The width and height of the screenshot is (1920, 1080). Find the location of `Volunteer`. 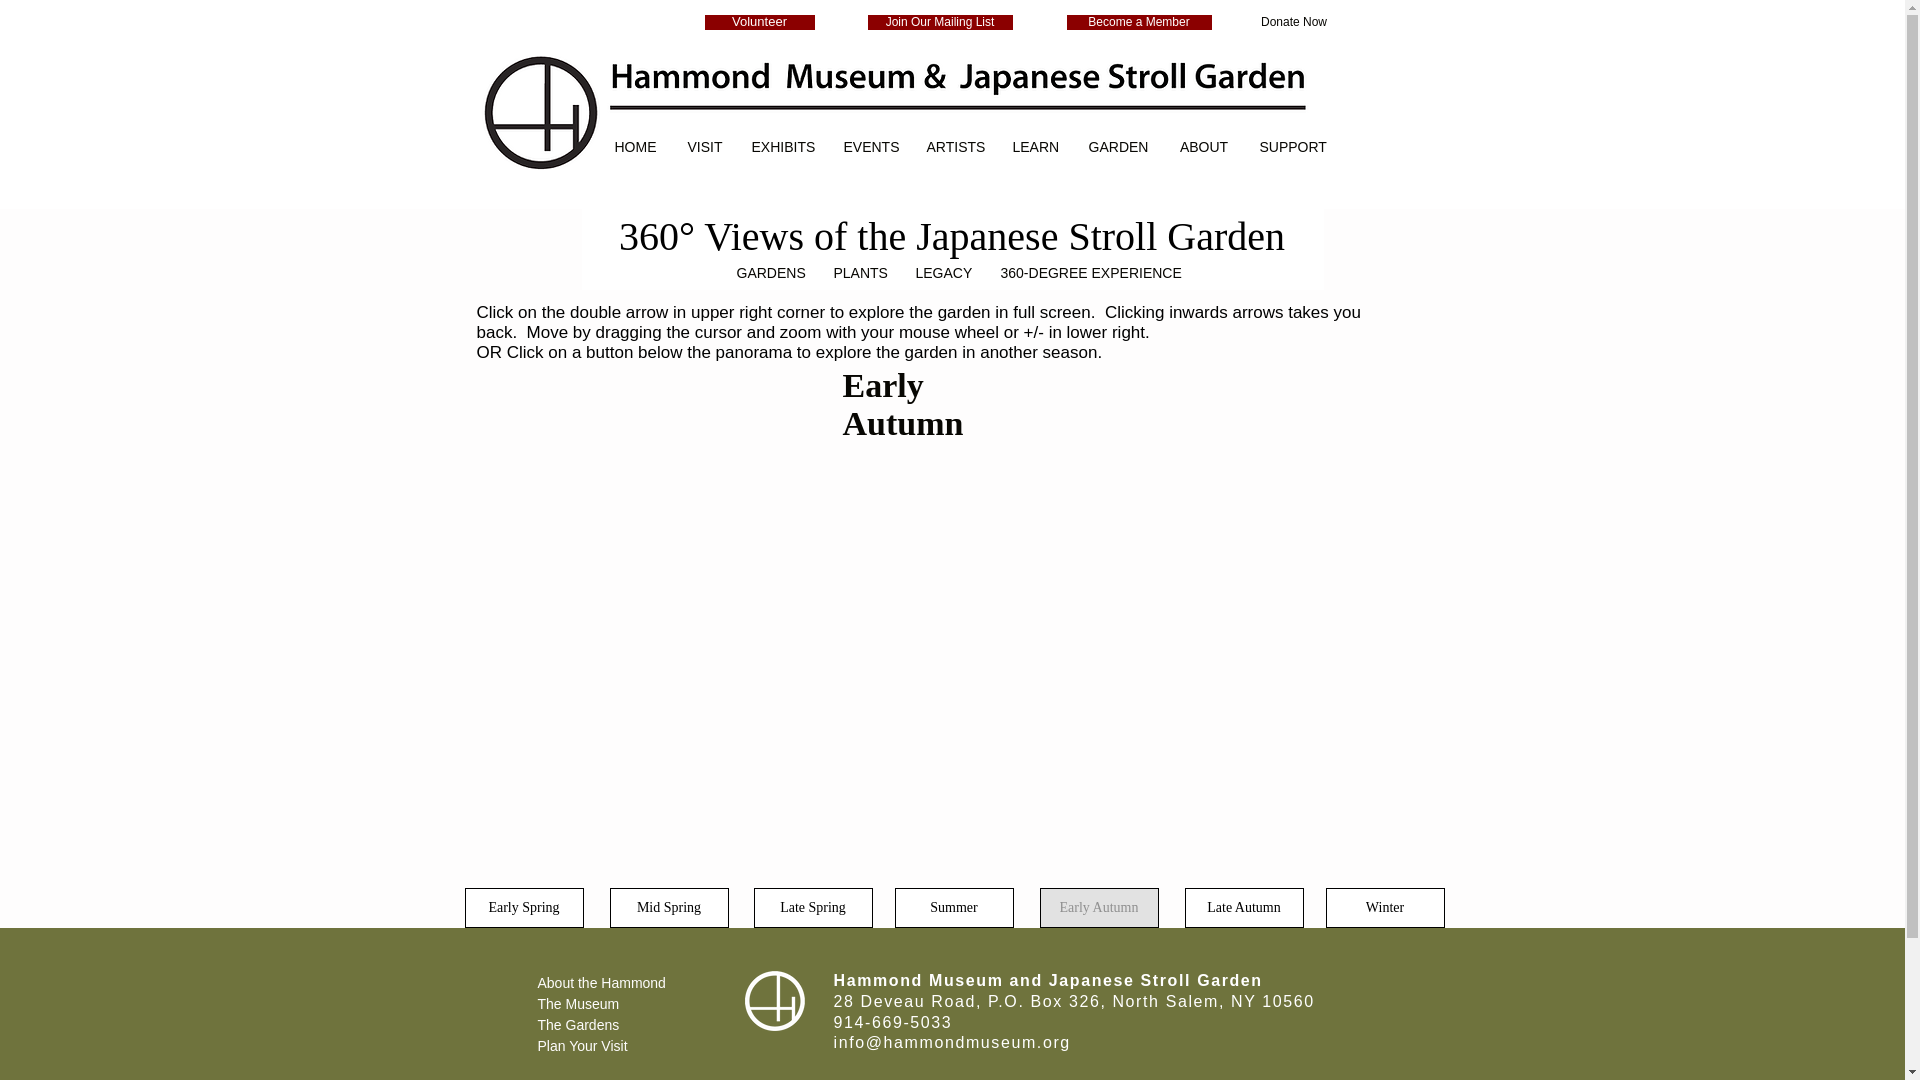

Volunteer is located at coordinates (759, 22).